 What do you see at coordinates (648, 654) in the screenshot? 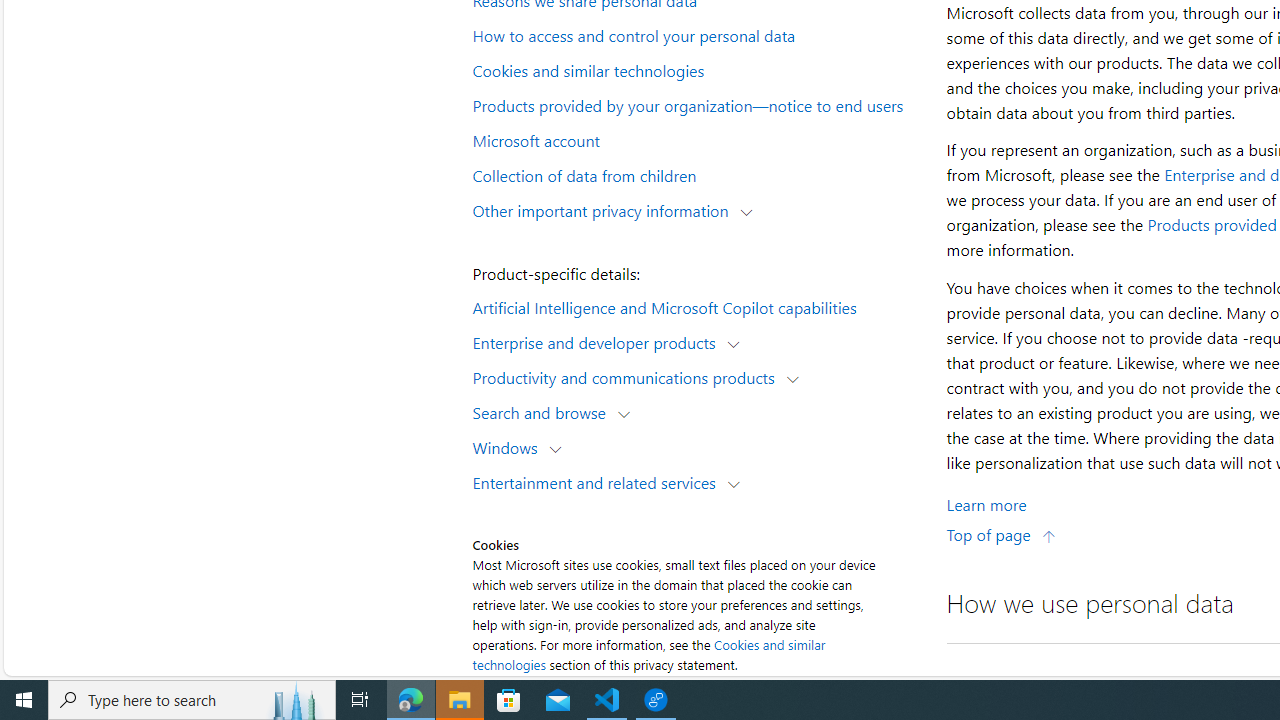
I see `Cookies and similar technologies` at bounding box center [648, 654].